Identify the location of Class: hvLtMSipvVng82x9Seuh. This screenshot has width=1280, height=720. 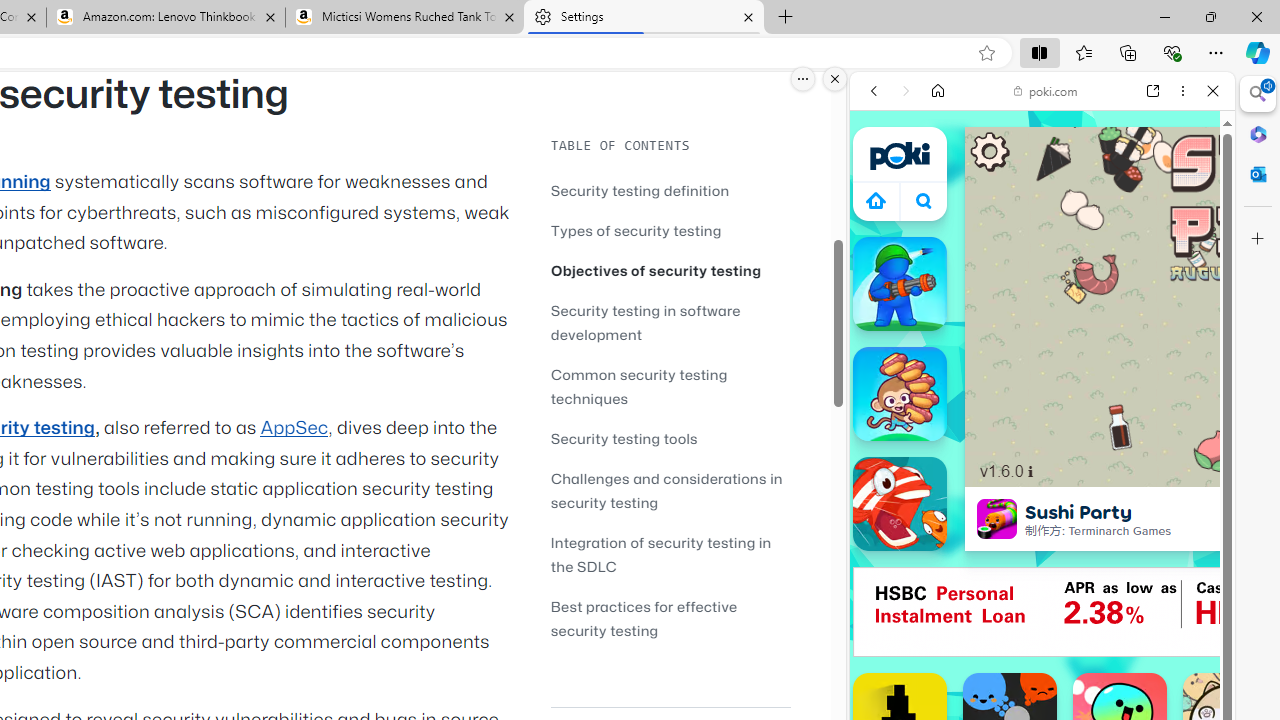
(997, 519).